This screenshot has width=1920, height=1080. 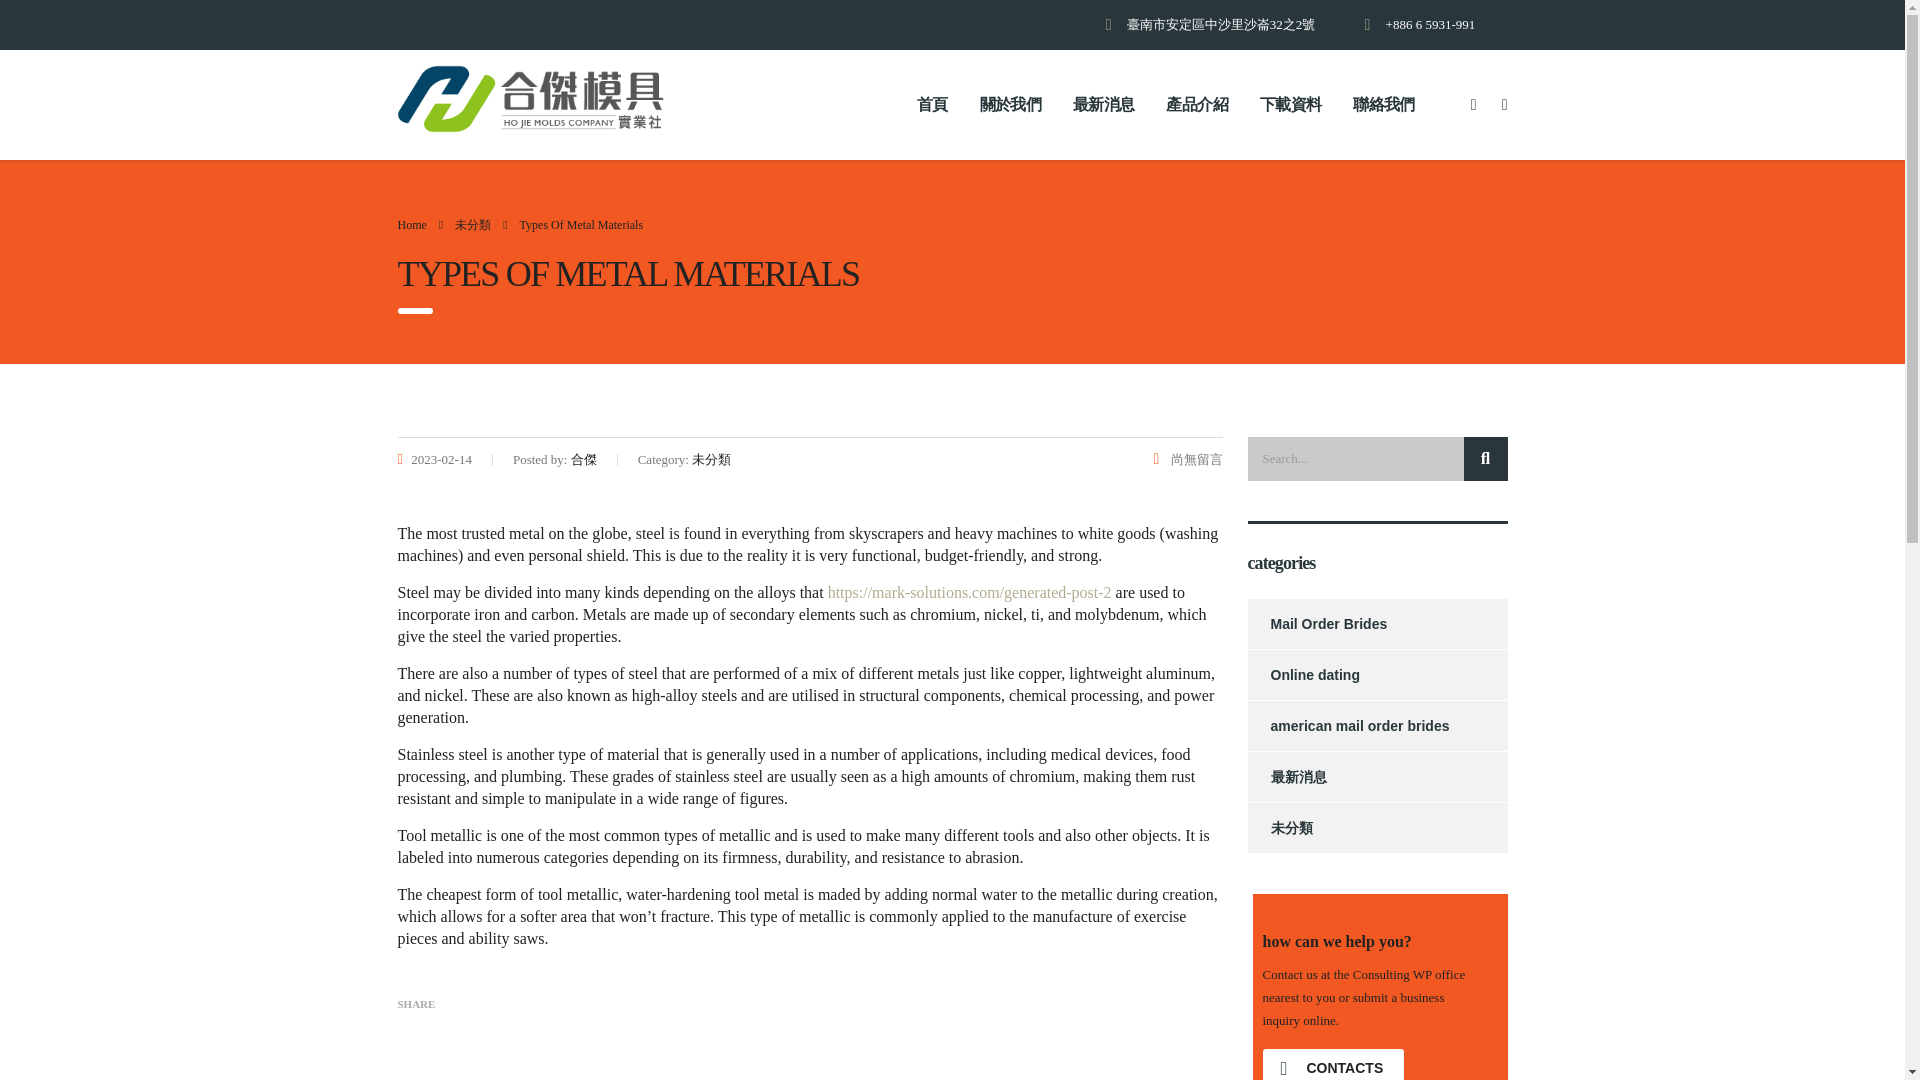 What do you see at coordinates (1318, 624) in the screenshot?
I see `Mail Order Brides` at bounding box center [1318, 624].